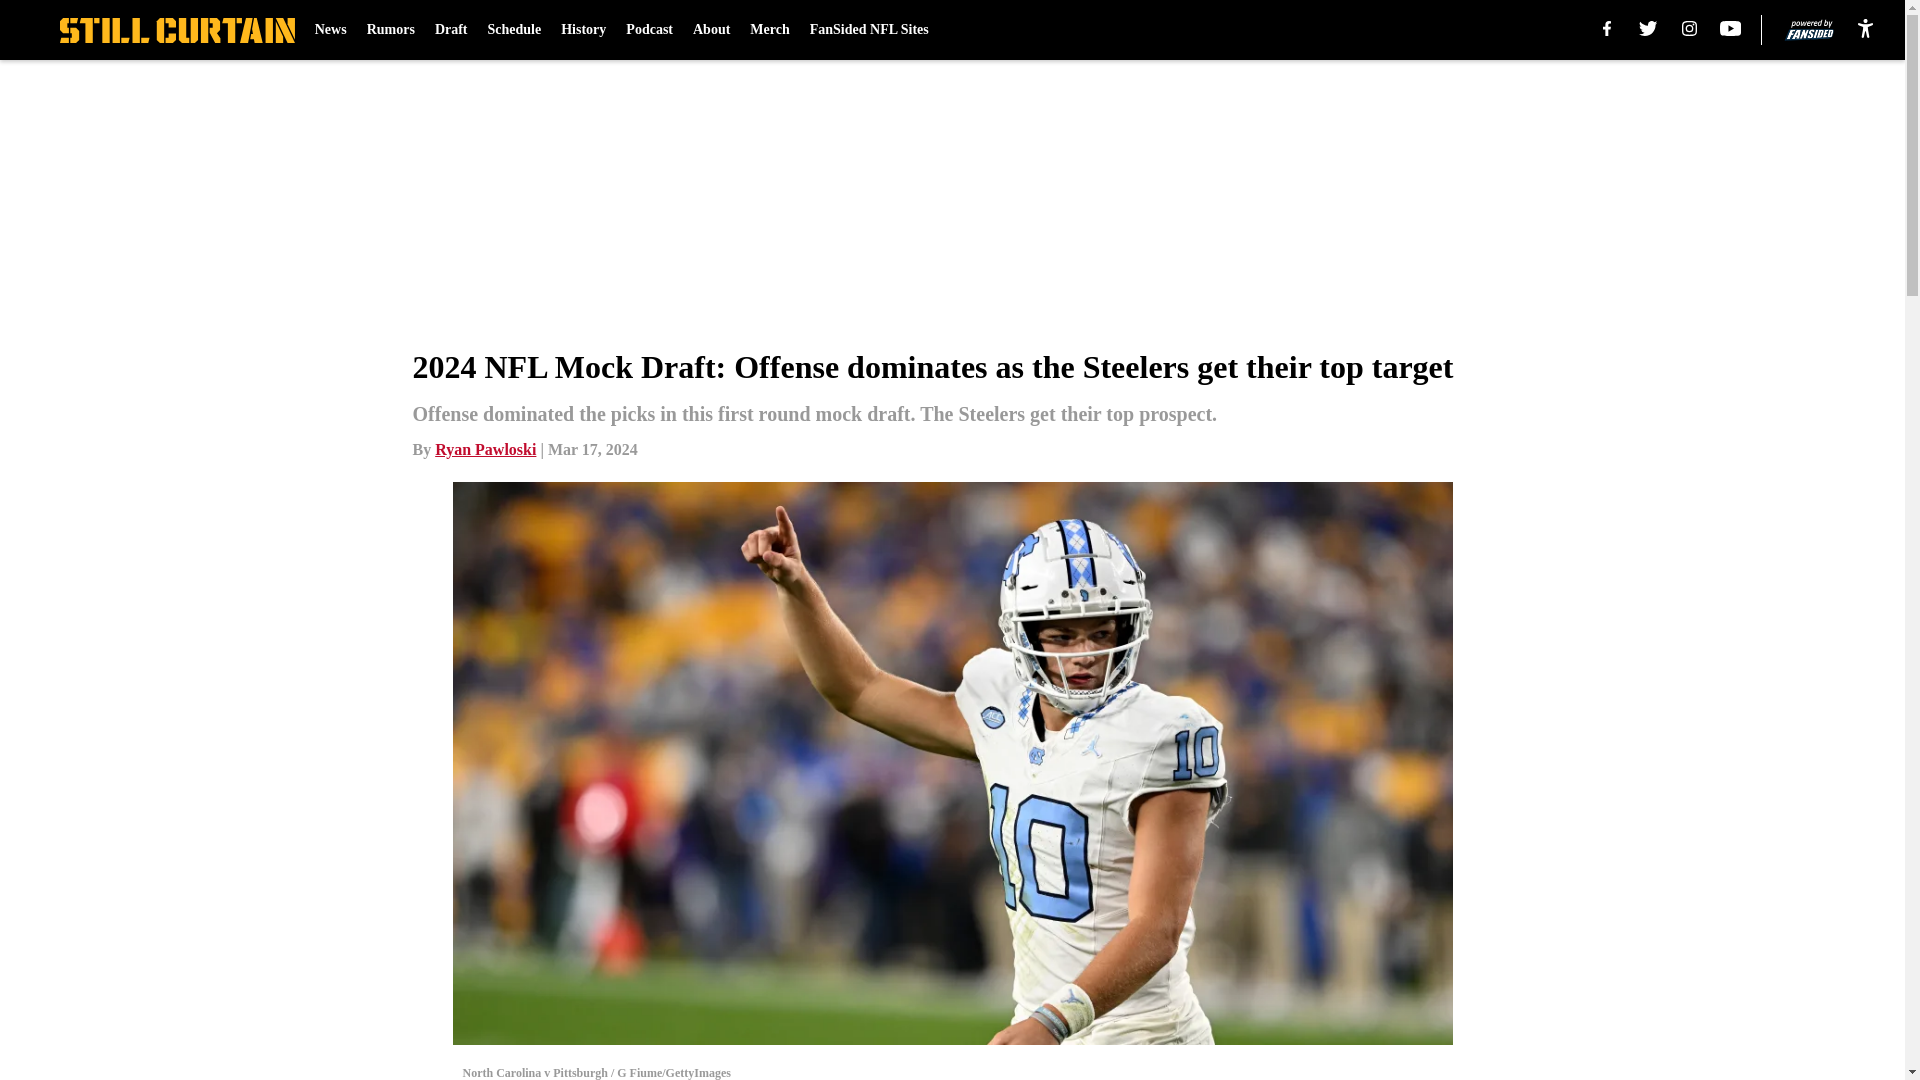  What do you see at coordinates (870, 30) in the screenshot?
I see `FanSided NFL Sites` at bounding box center [870, 30].